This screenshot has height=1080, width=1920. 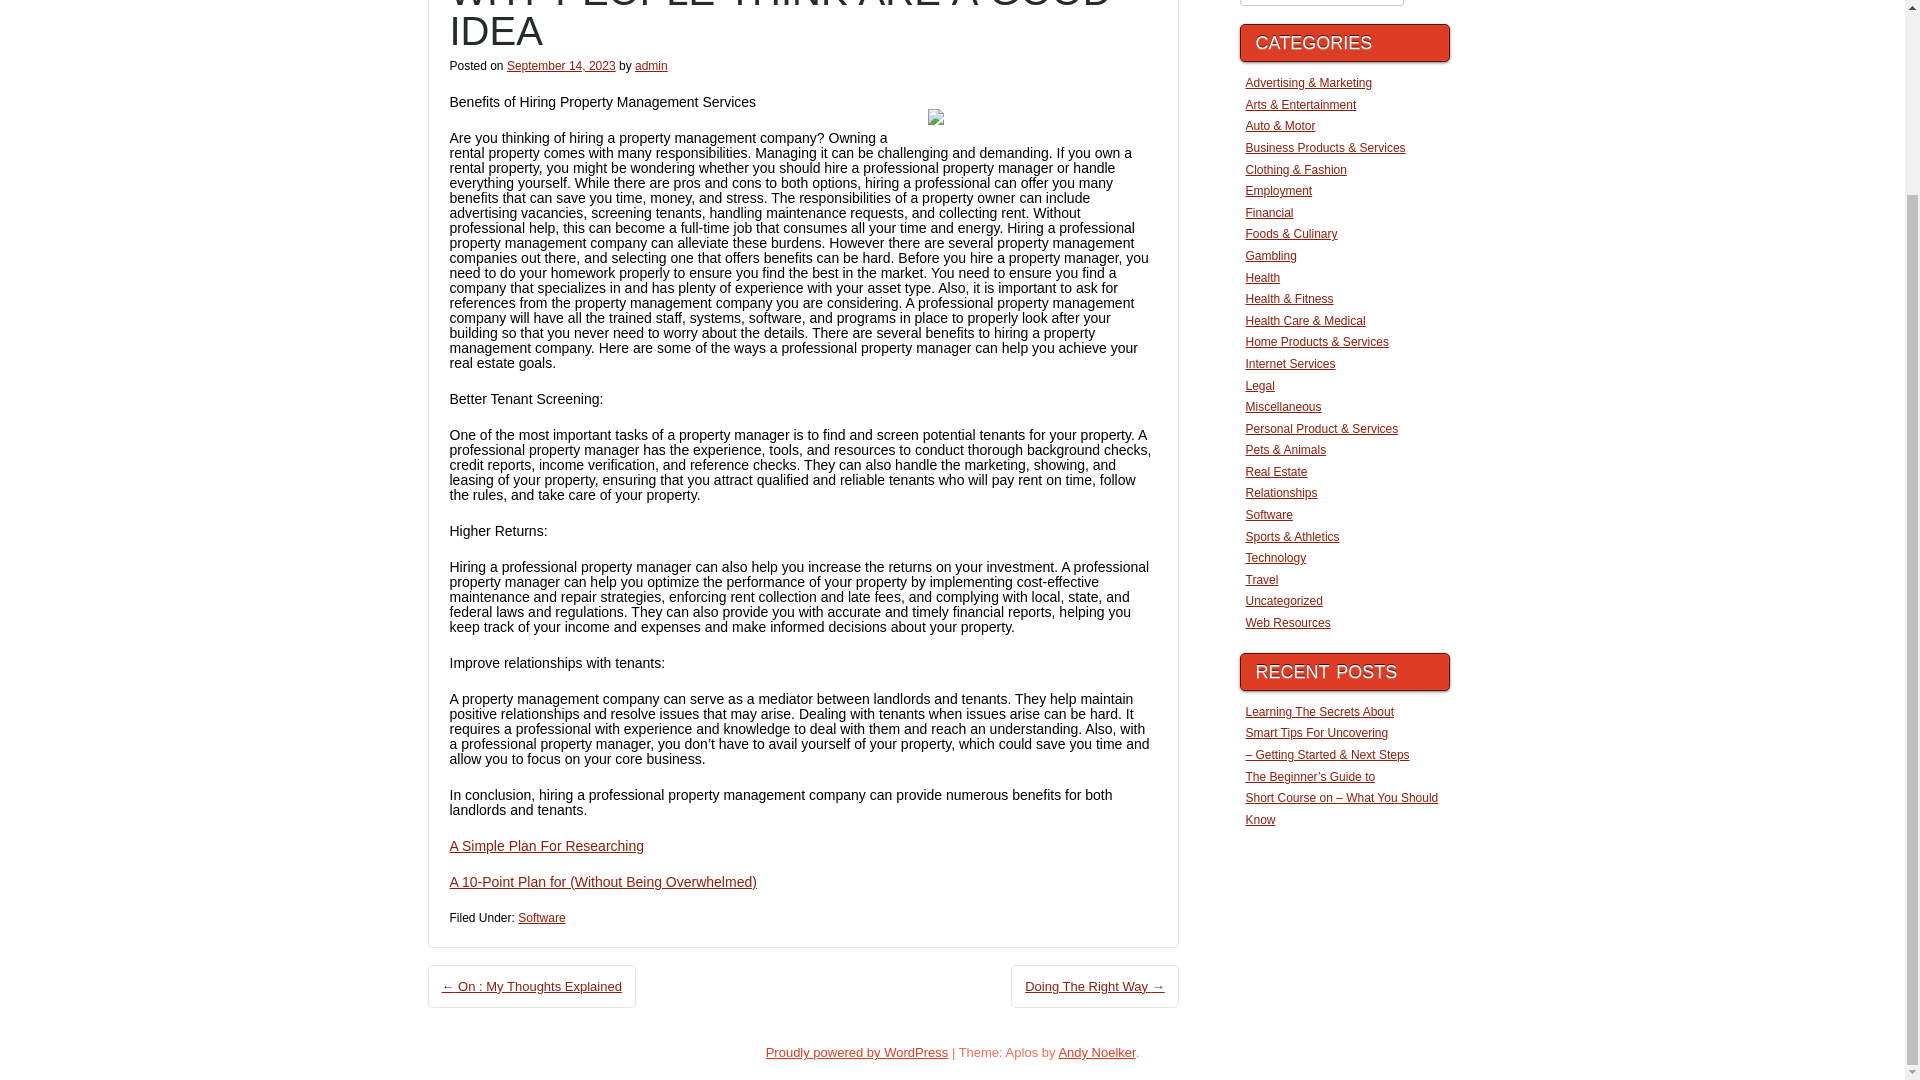 I want to click on Uncategorized, so click(x=1284, y=601).